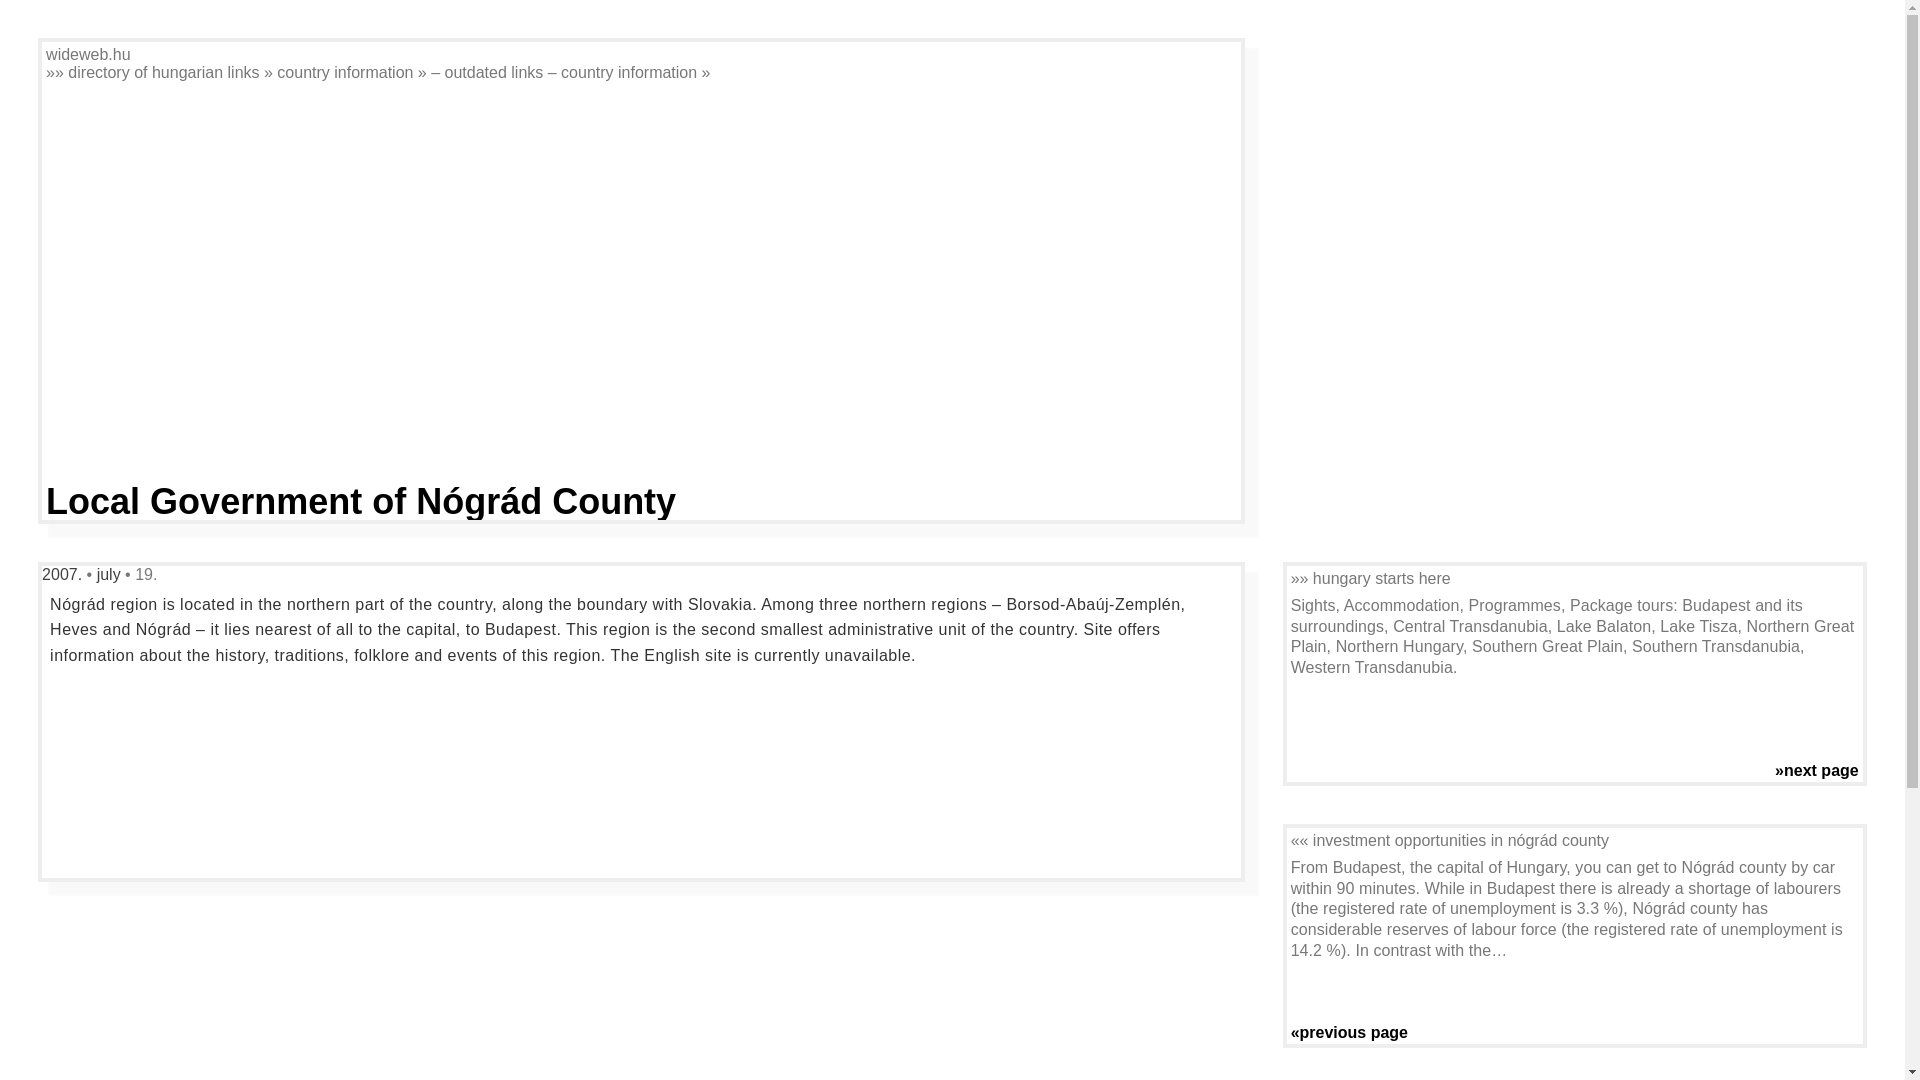  What do you see at coordinates (64, 574) in the screenshot?
I see `2007.` at bounding box center [64, 574].